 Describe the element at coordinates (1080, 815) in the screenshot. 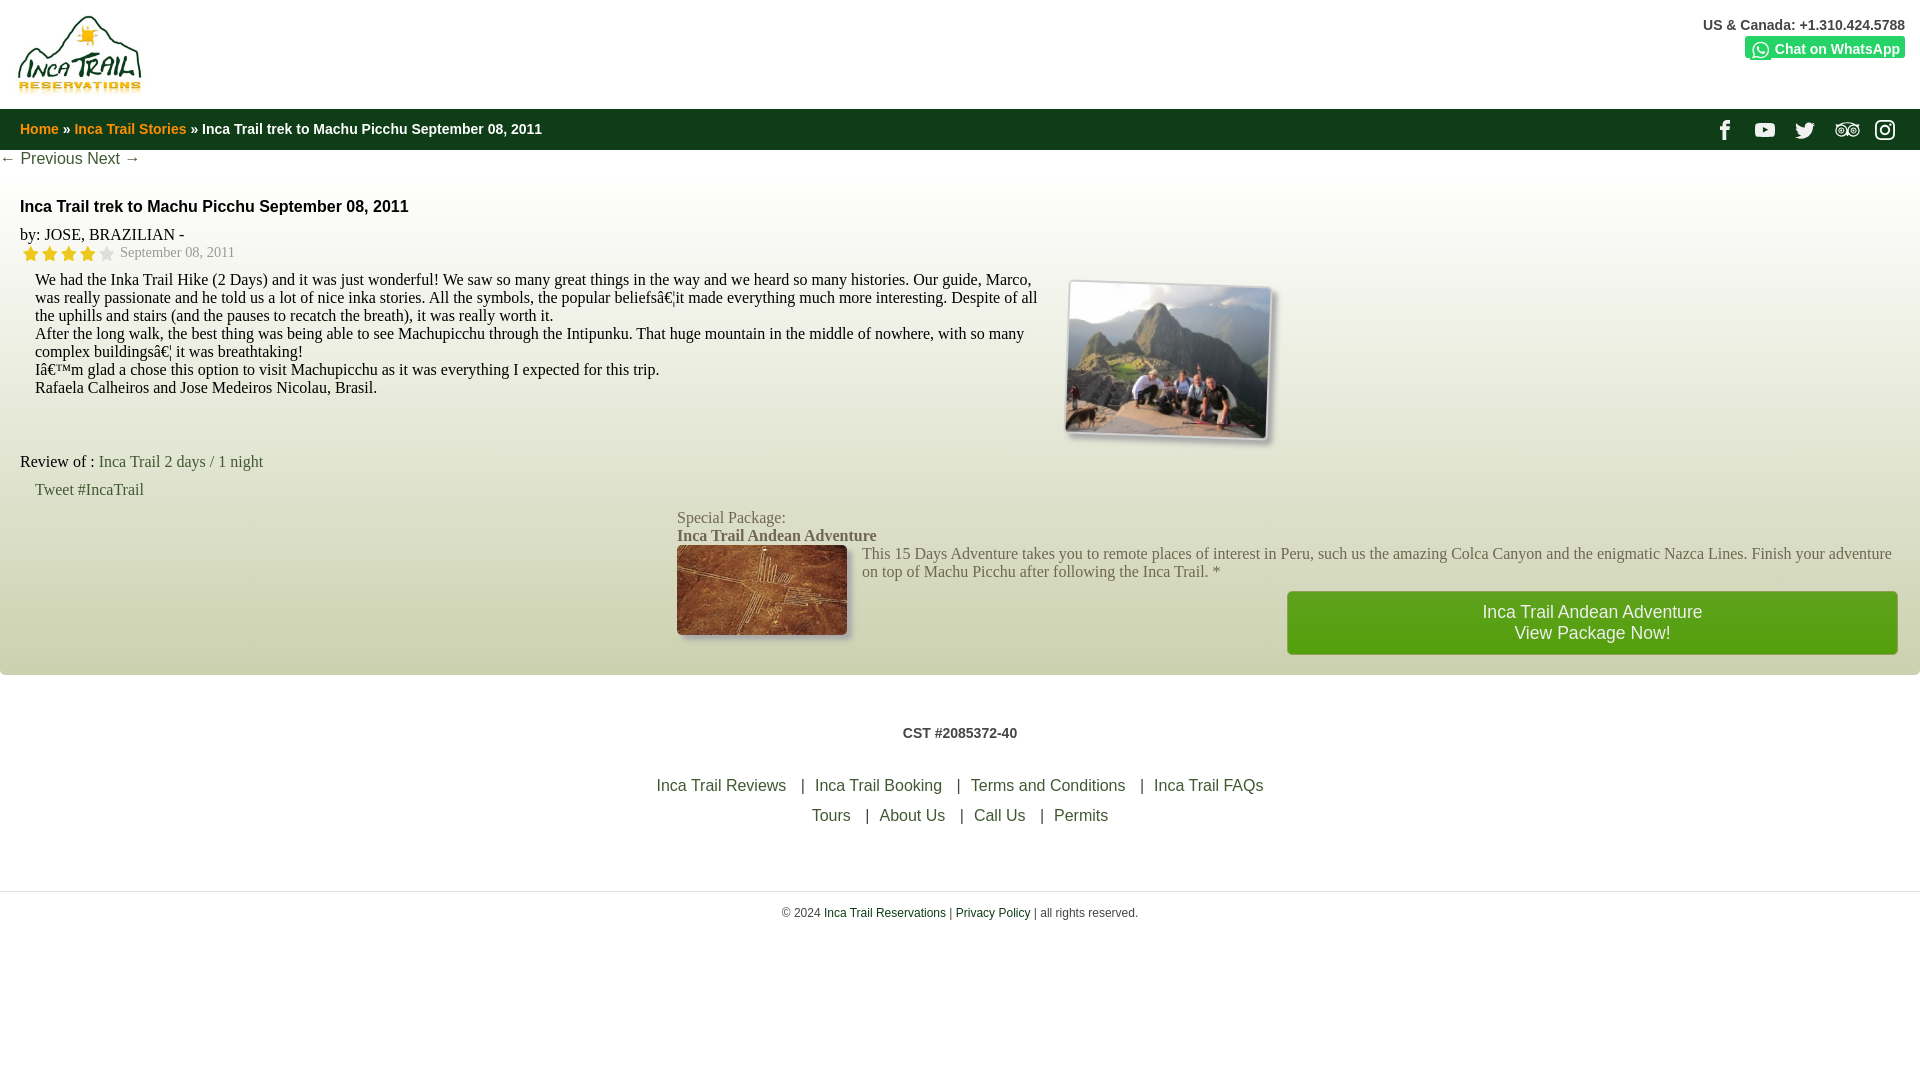

I see `Permits` at that location.